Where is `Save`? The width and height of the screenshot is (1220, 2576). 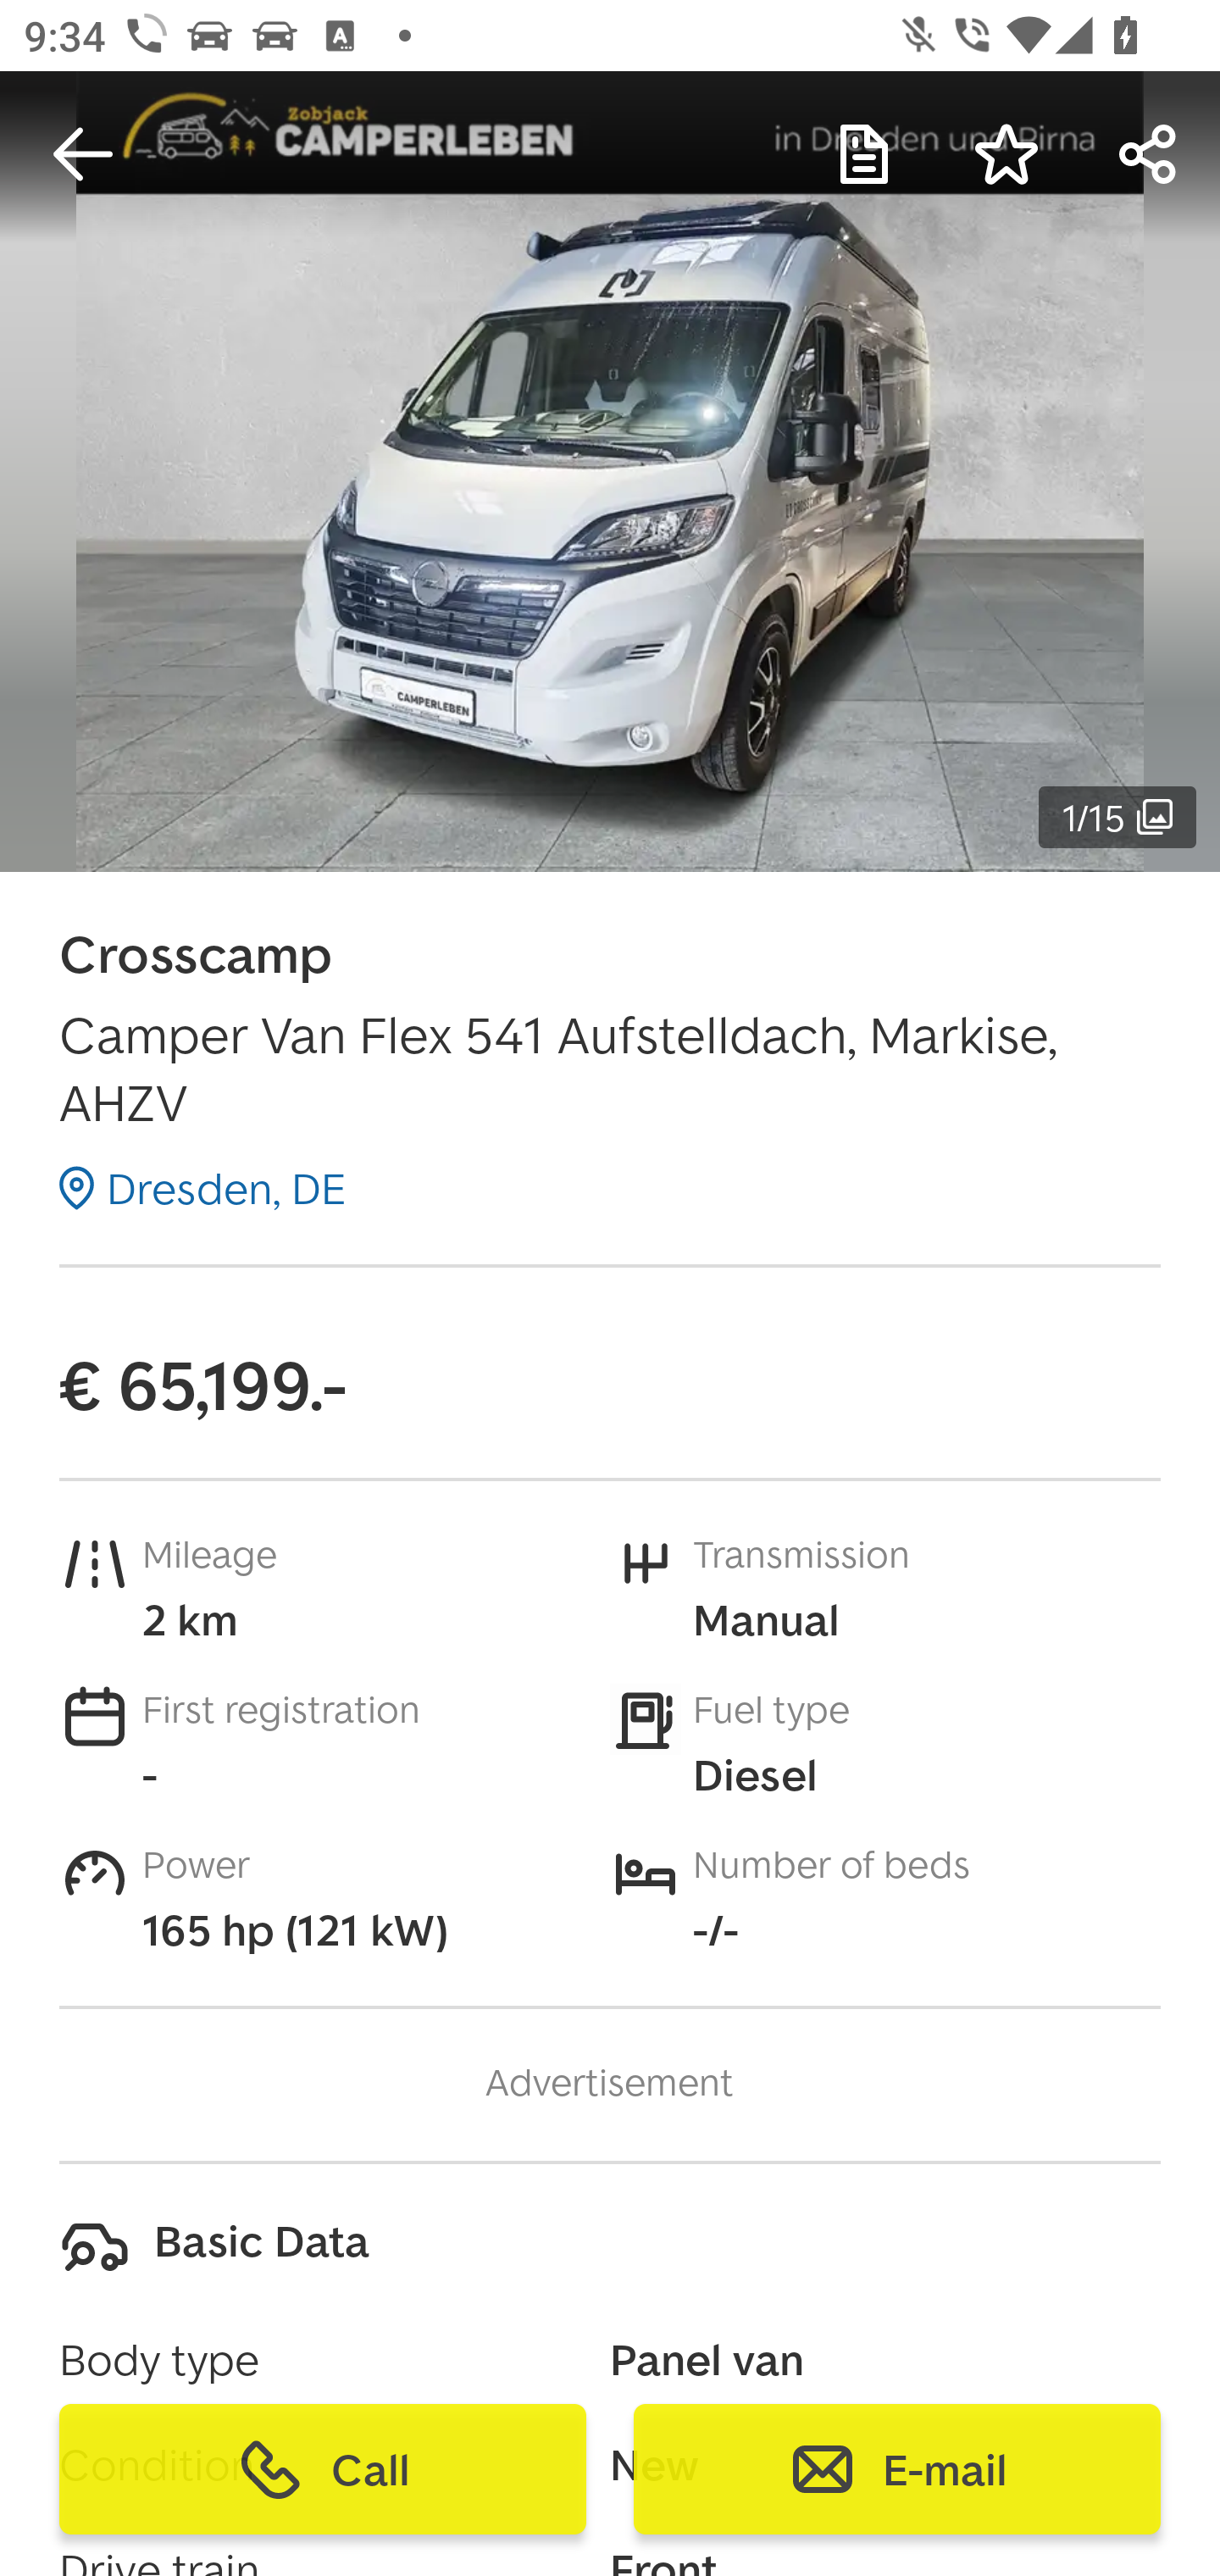 Save is located at coordinates (1006, 154).